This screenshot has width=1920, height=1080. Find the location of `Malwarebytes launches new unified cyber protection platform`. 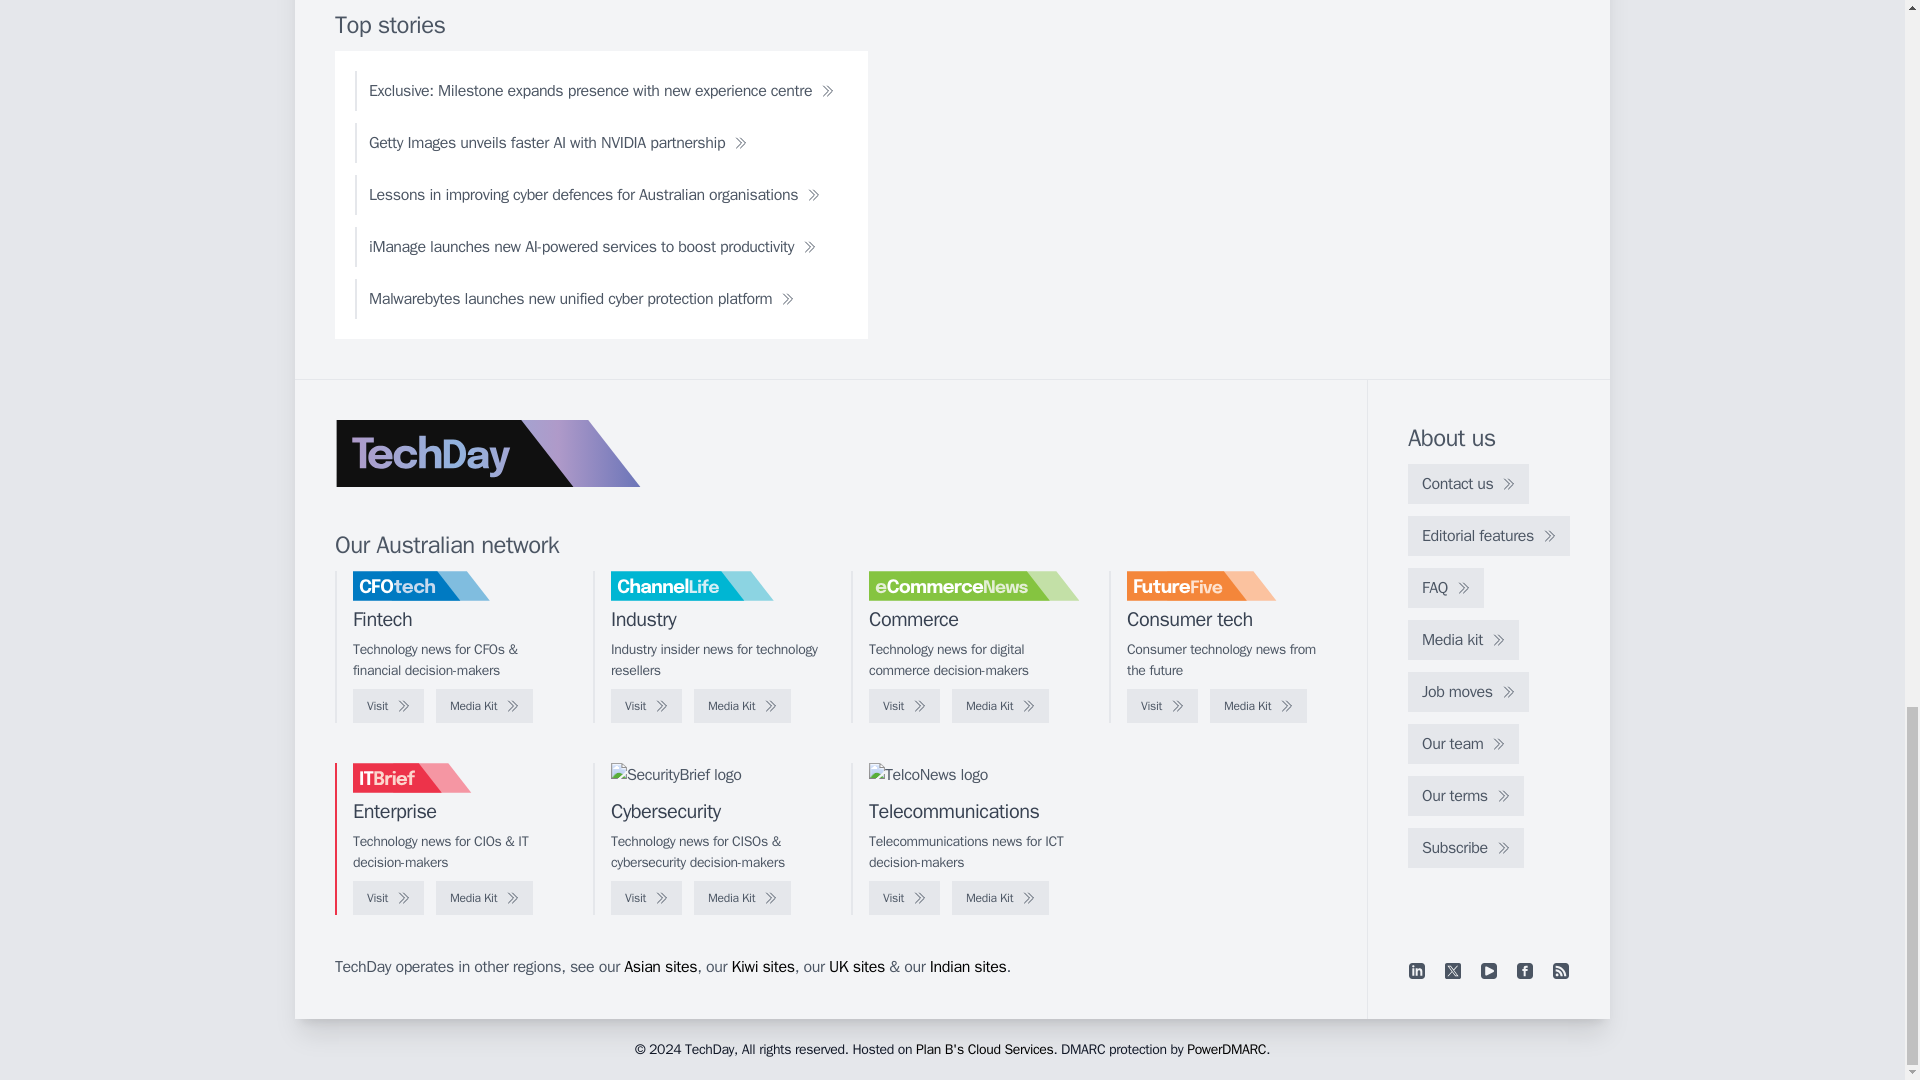

Malwarebytes launches new unified cyber protection platform is located at coordinates (582, 298).